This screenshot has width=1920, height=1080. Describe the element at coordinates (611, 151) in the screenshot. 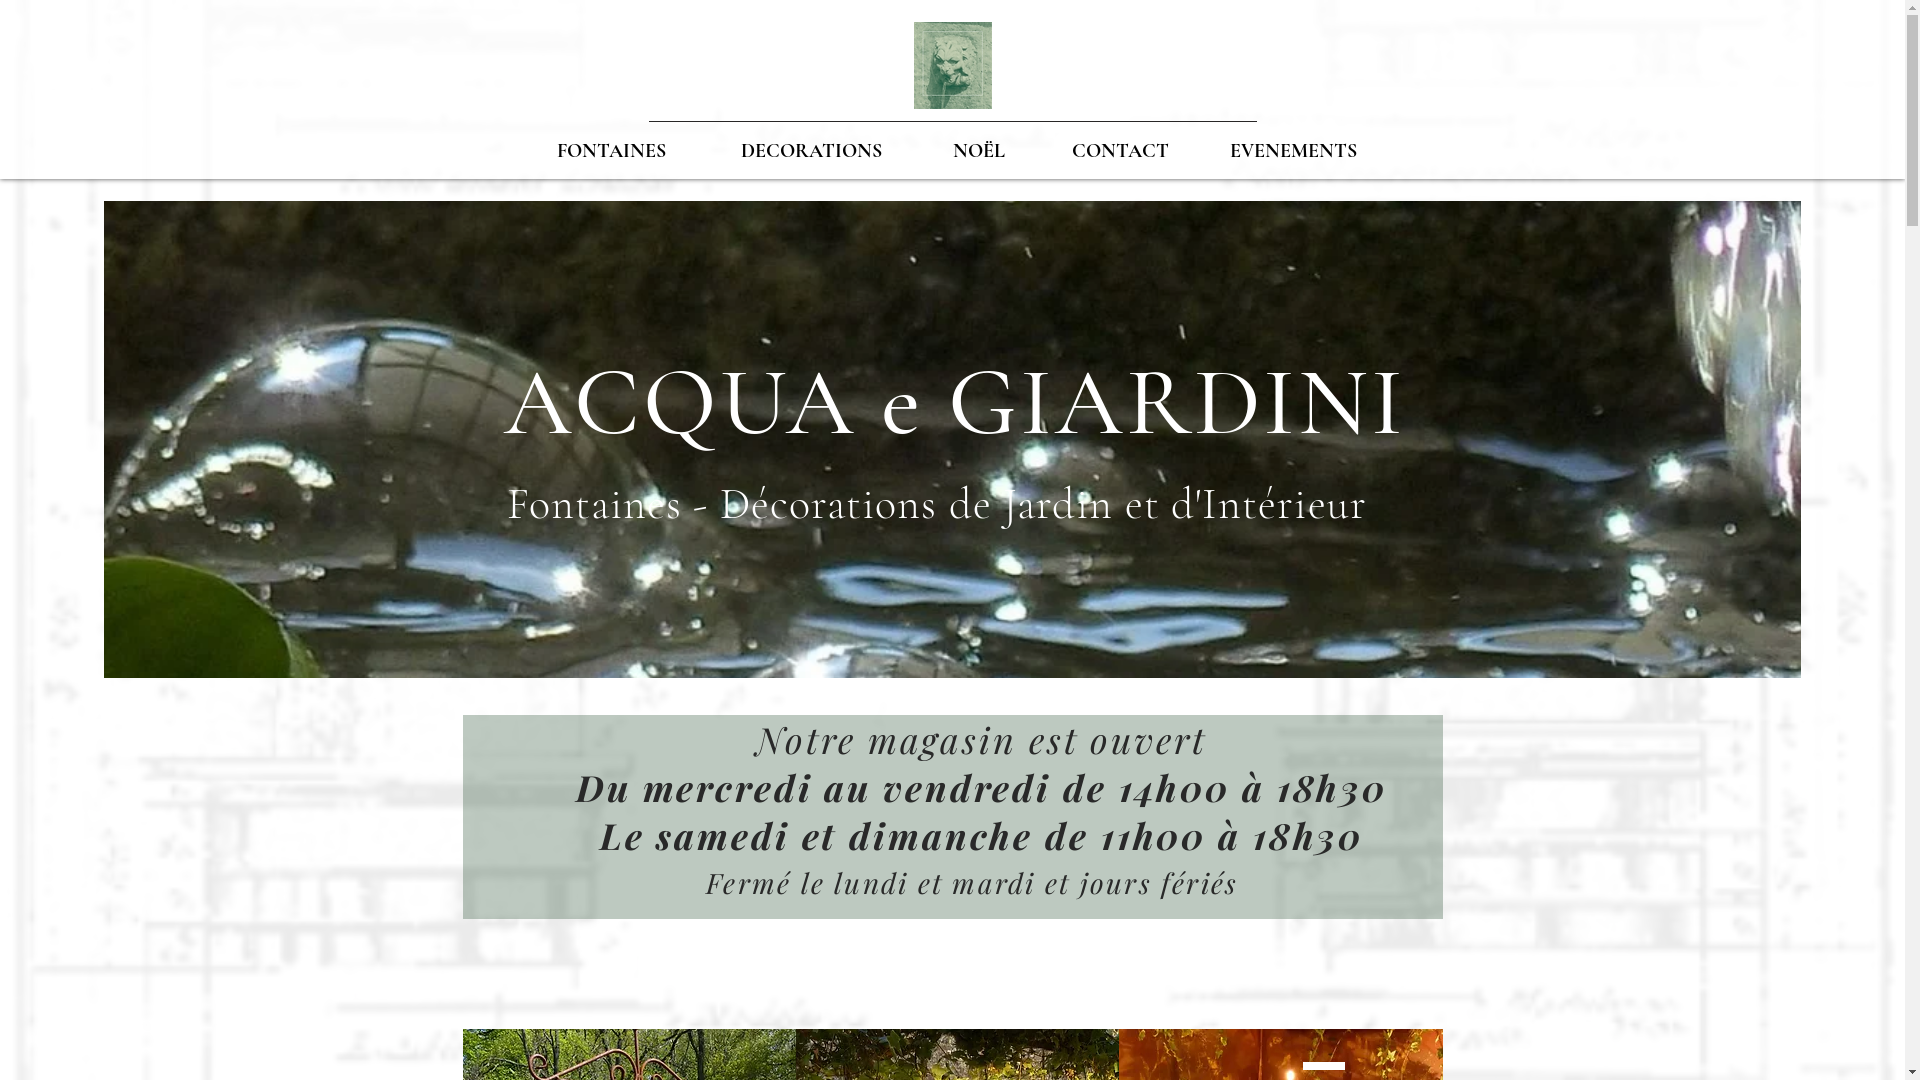

I see `FONTAINES` at that location.